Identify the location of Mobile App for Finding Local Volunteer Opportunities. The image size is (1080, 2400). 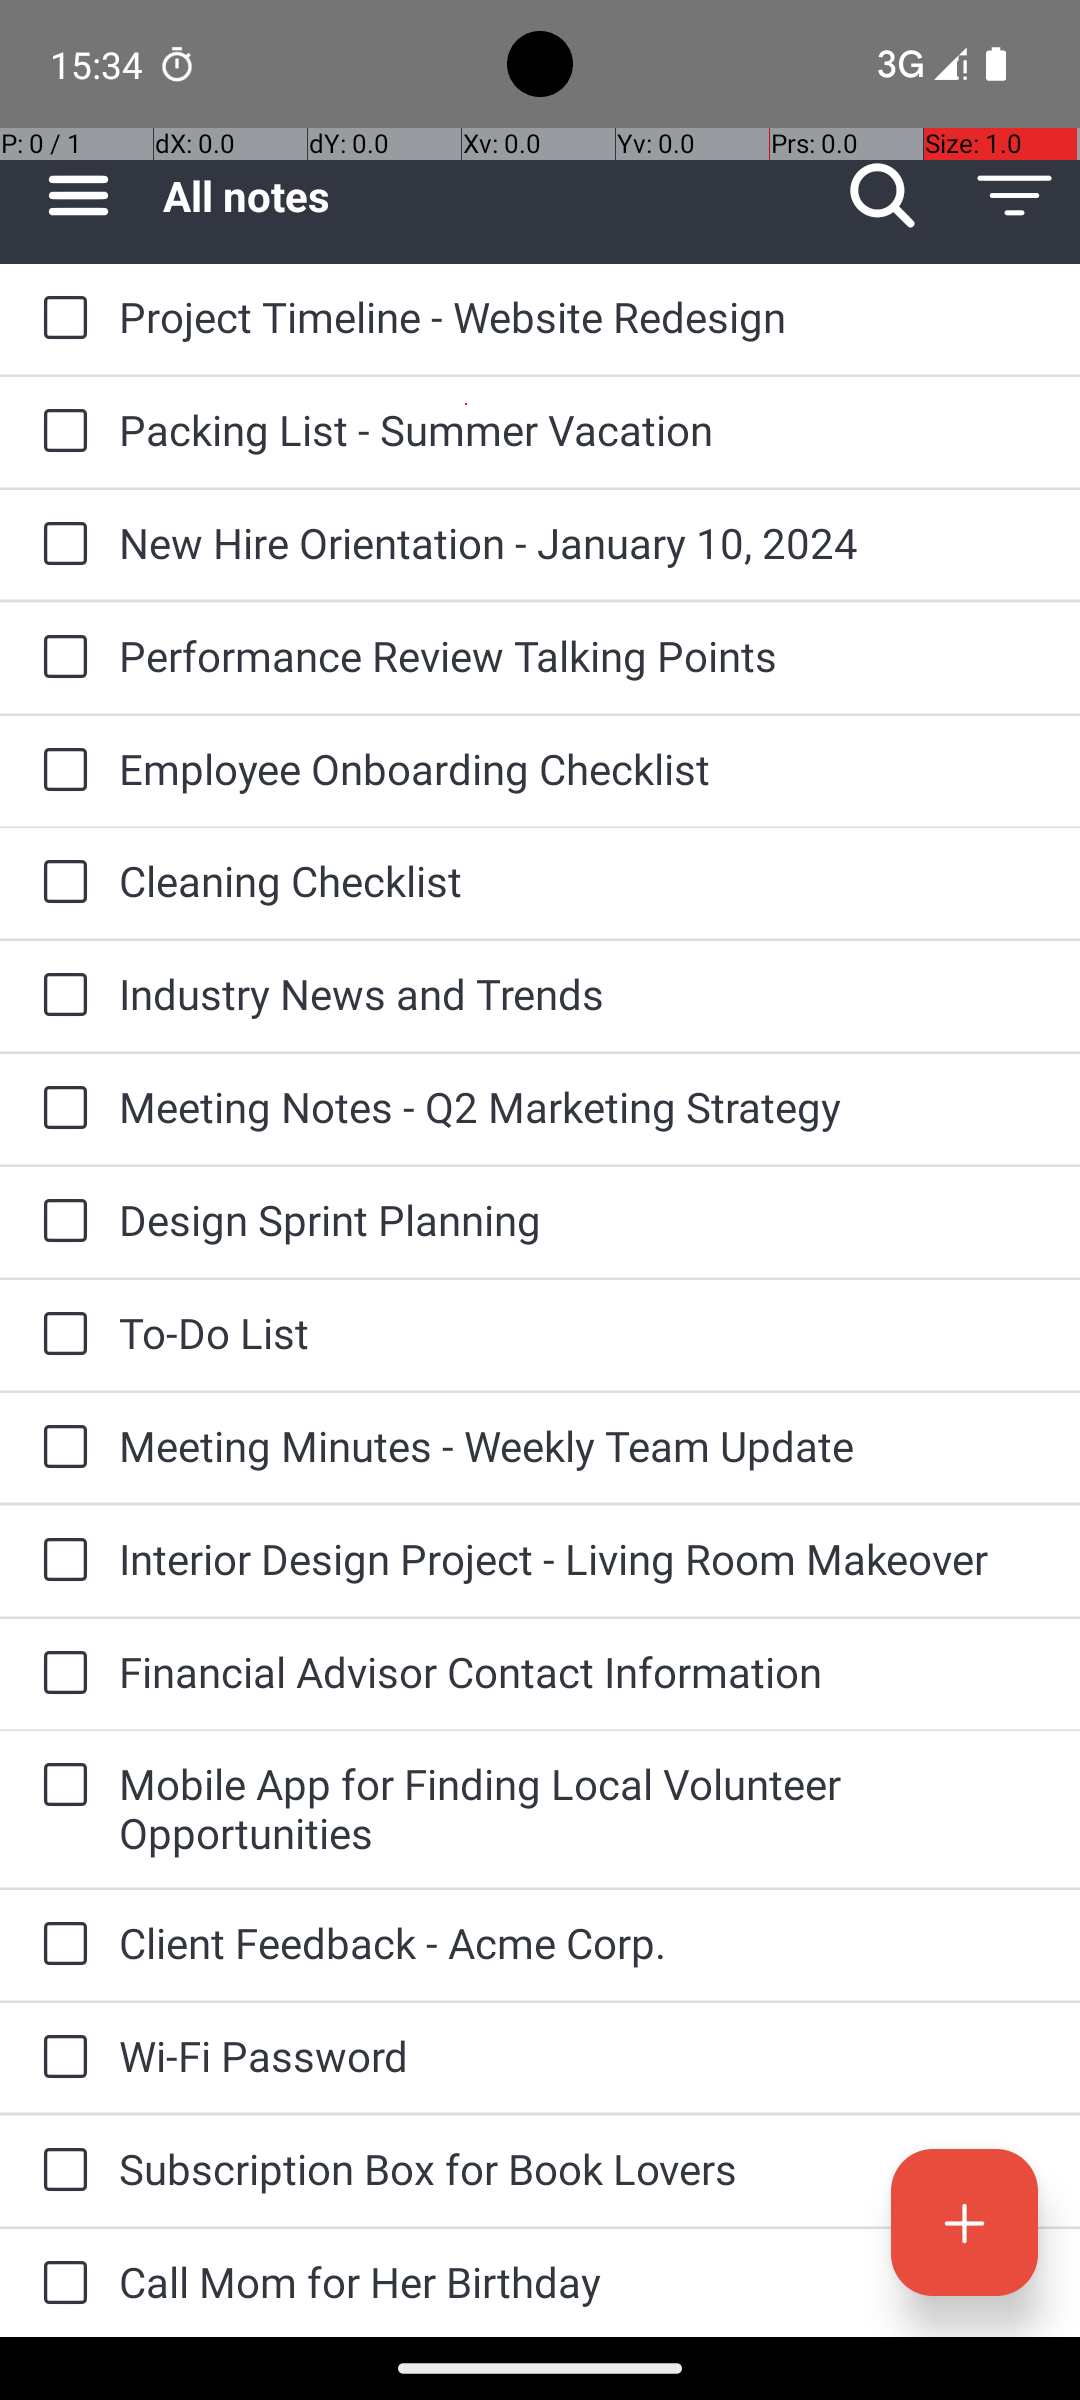
(580, 1808).